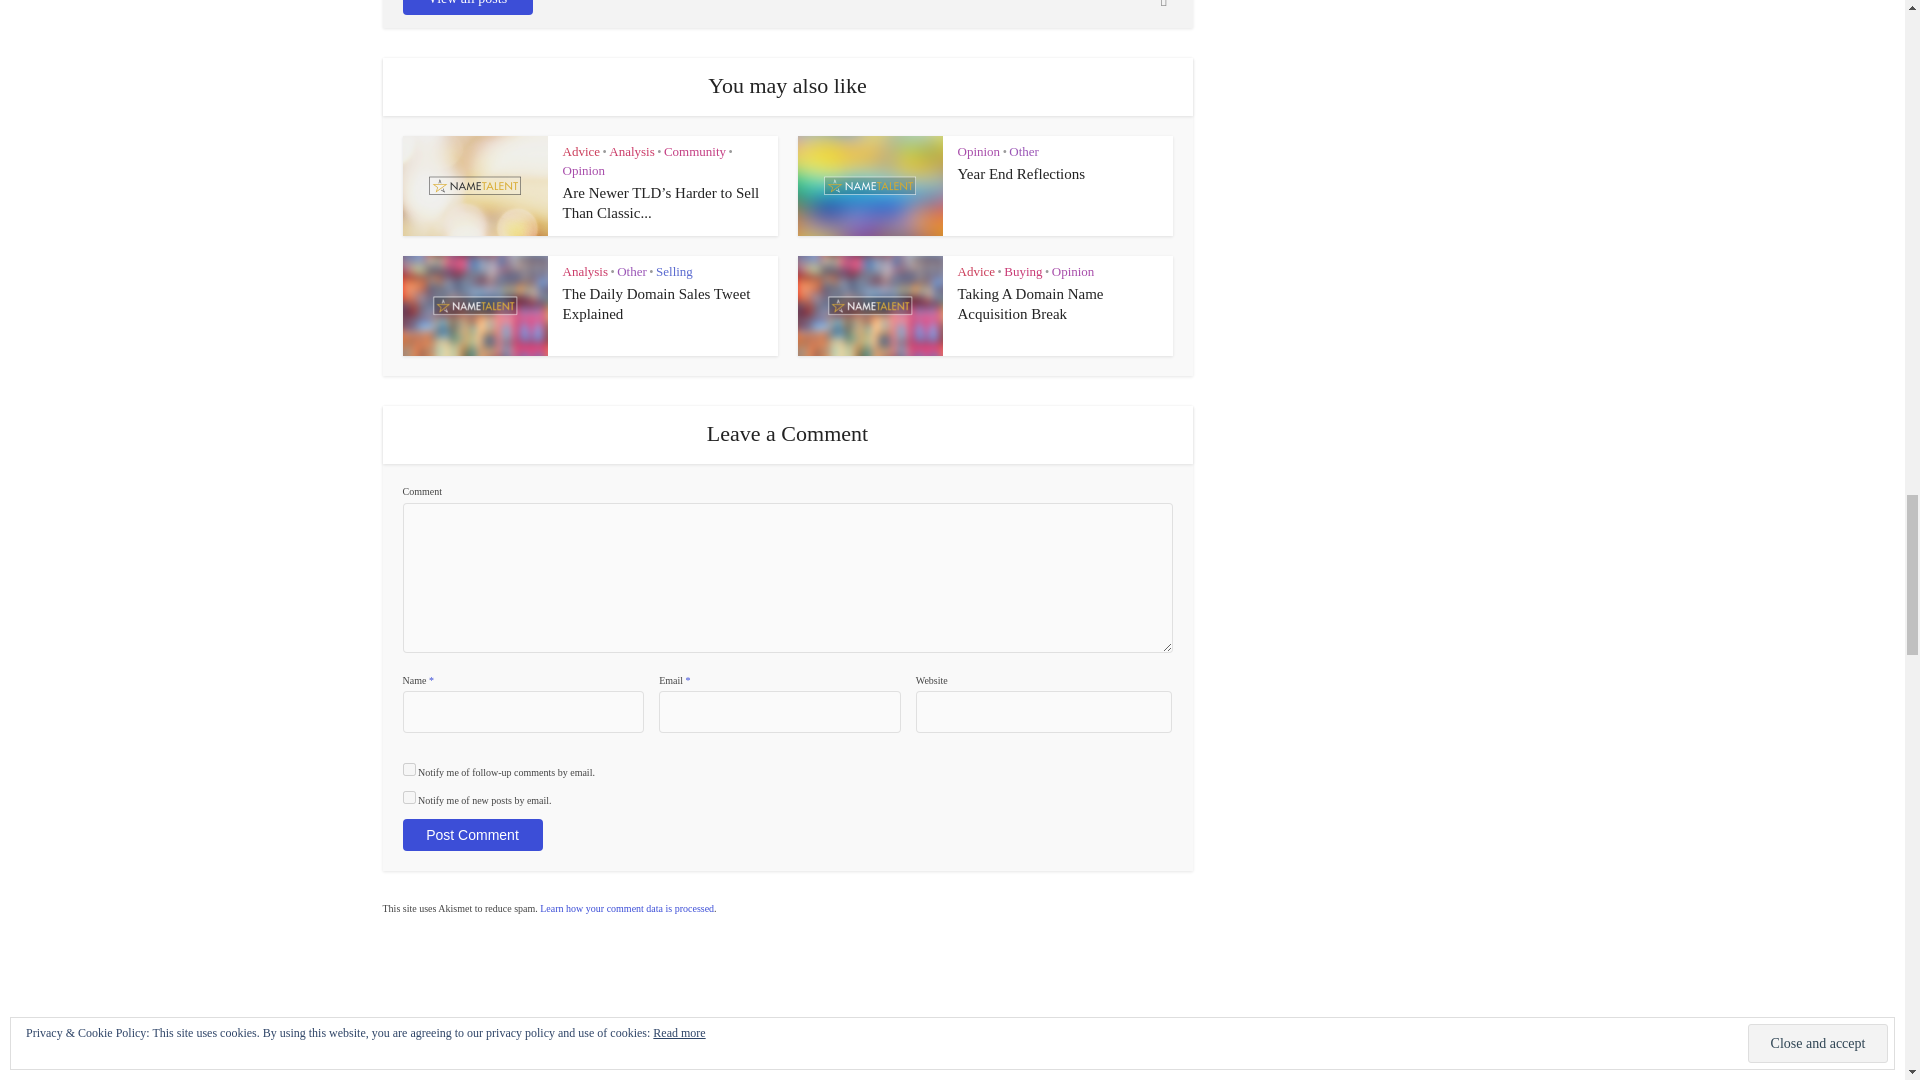  Describe the element at coordinates (656, 304) in the screenshot. I see `The Daily Domain Sales Tweet Explained` at that location.